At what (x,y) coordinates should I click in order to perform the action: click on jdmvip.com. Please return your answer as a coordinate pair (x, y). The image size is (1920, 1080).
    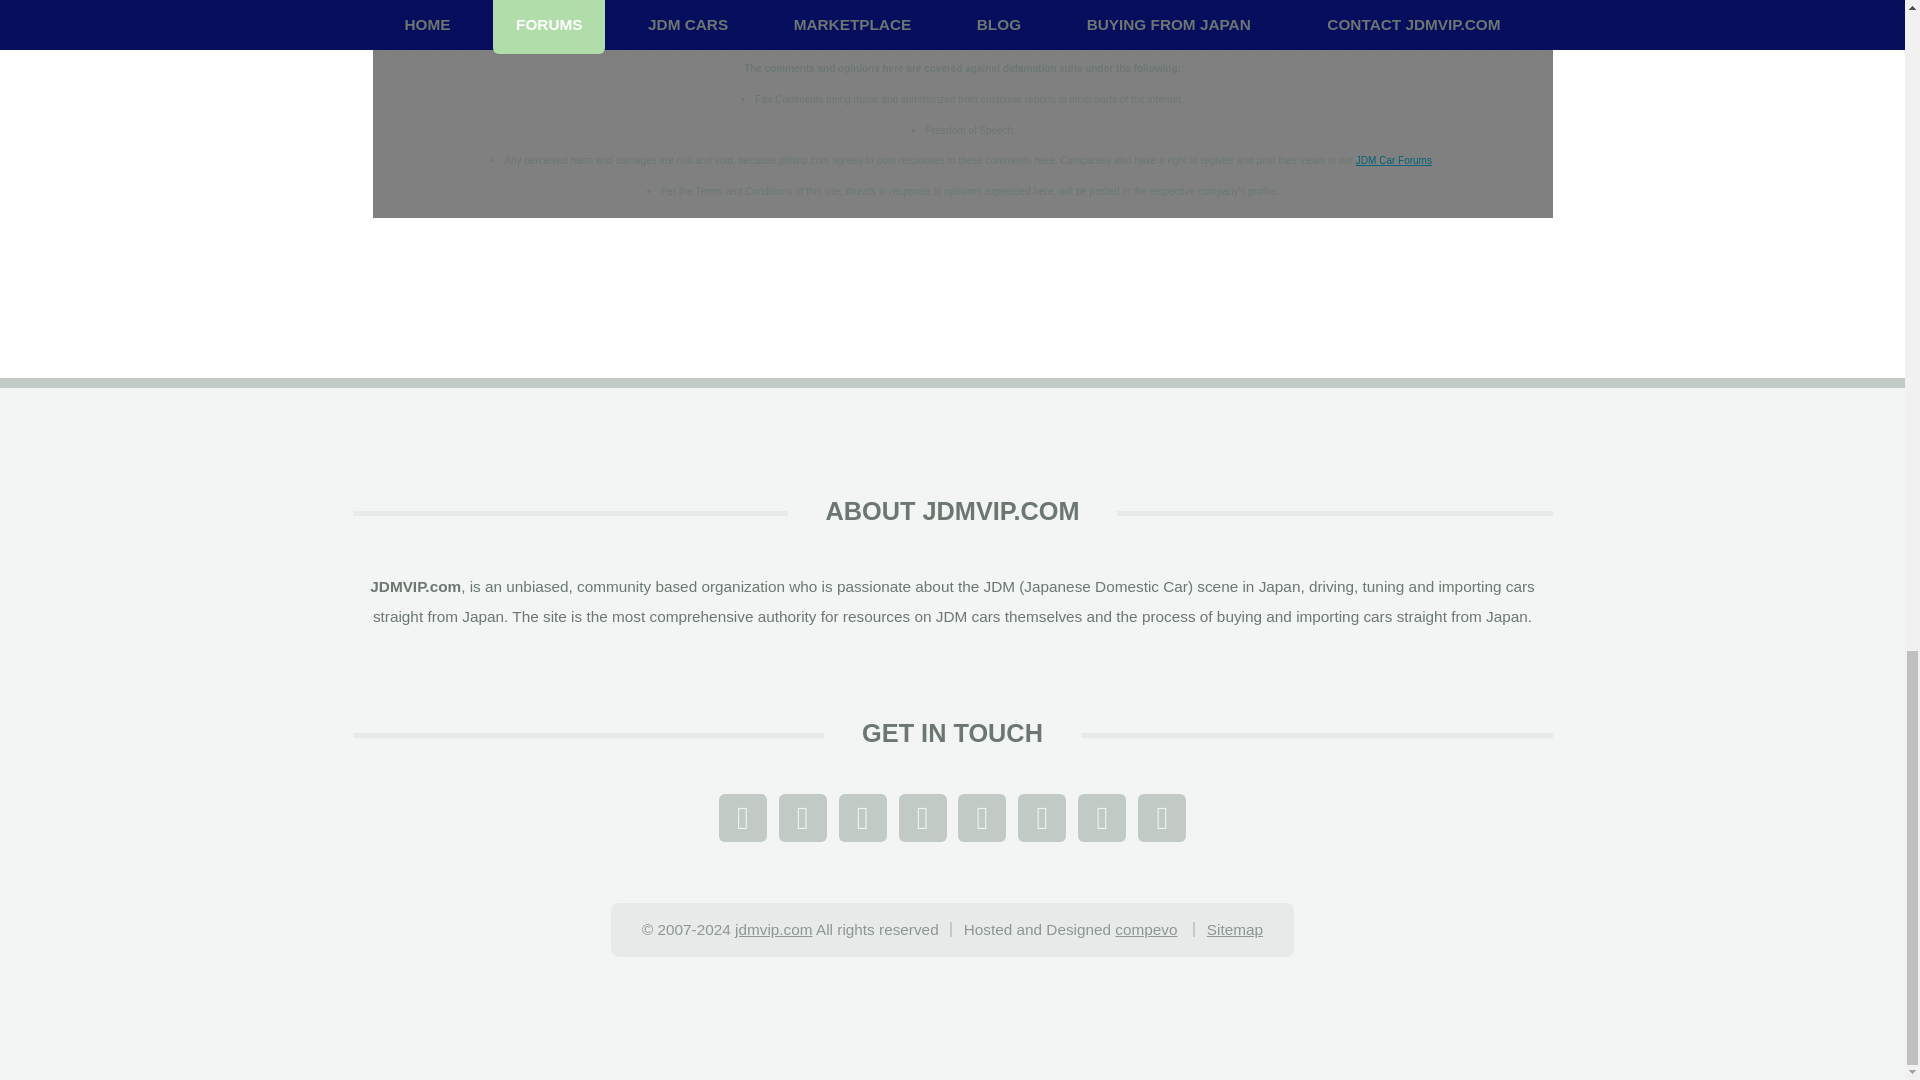
    Looking at the image, I should click on (774, 930).